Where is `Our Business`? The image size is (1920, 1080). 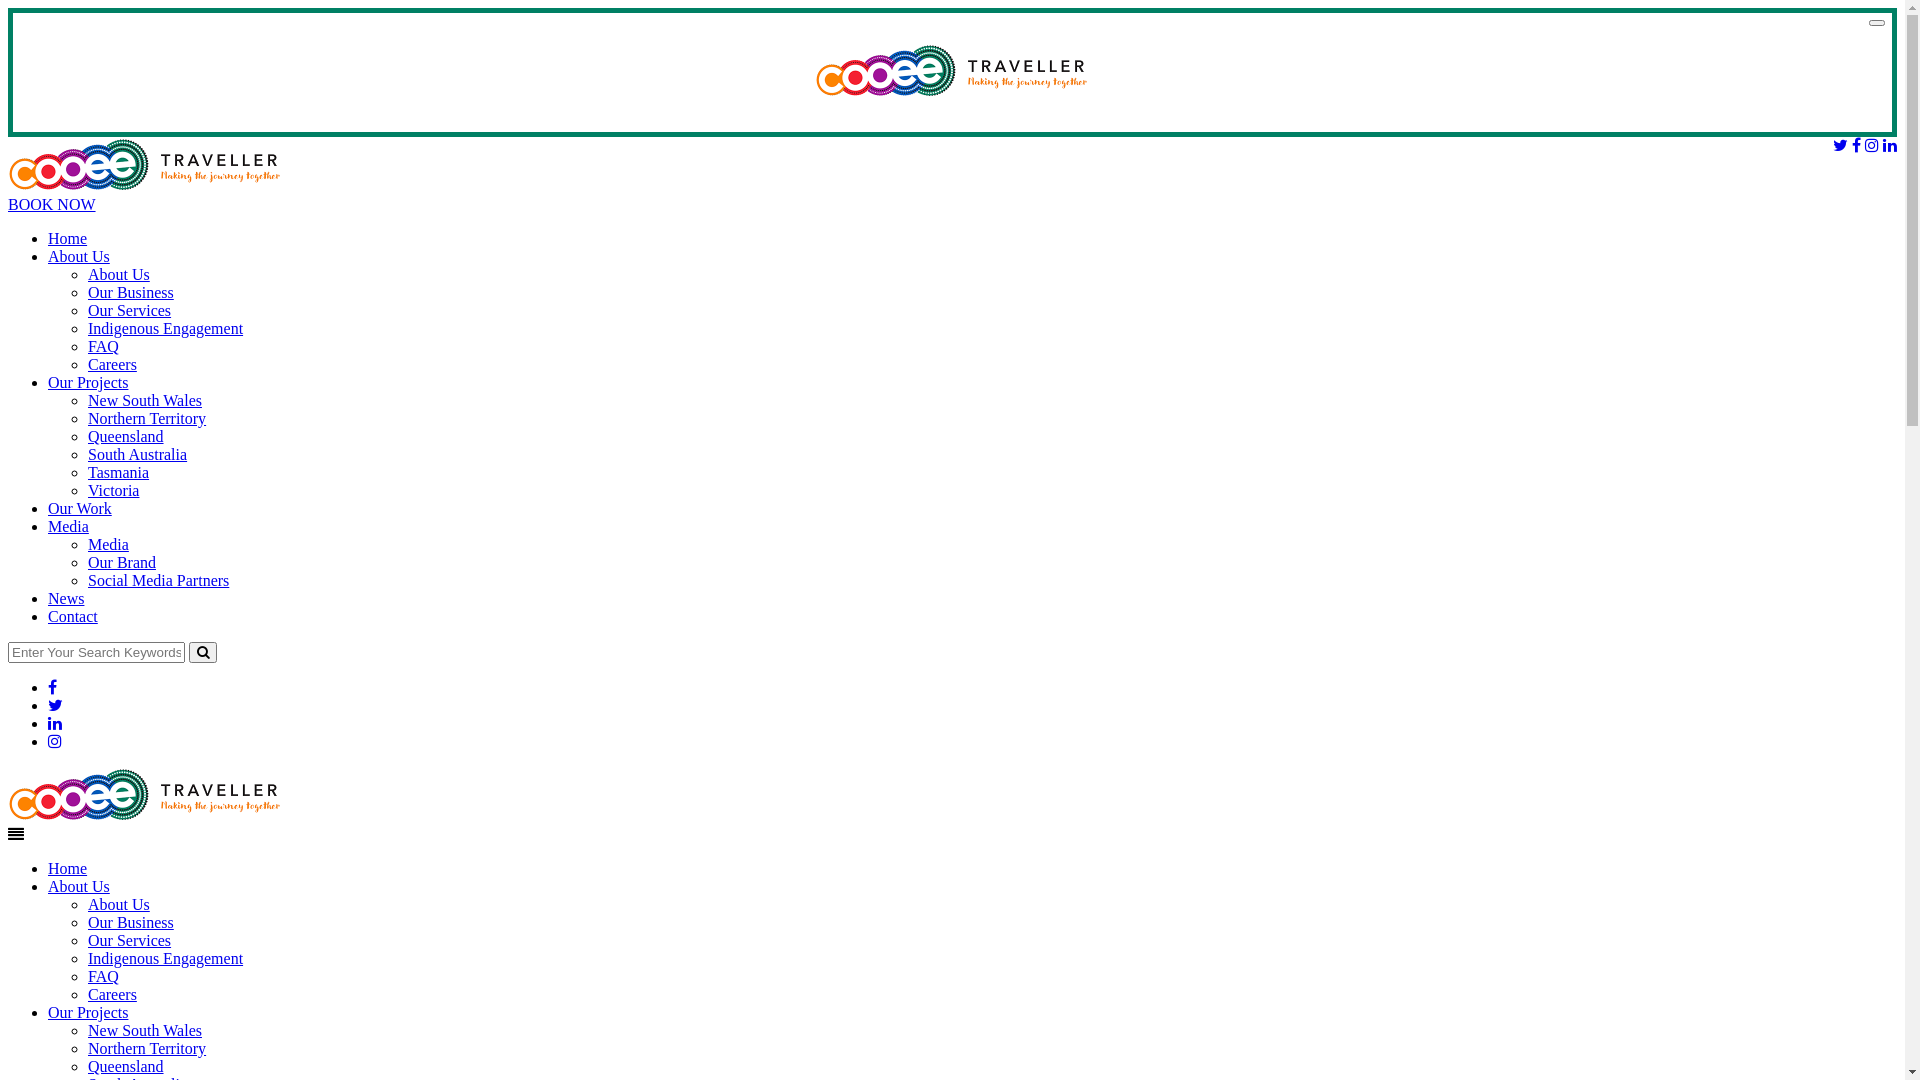 Our Business is located at coordinates (131, 922).